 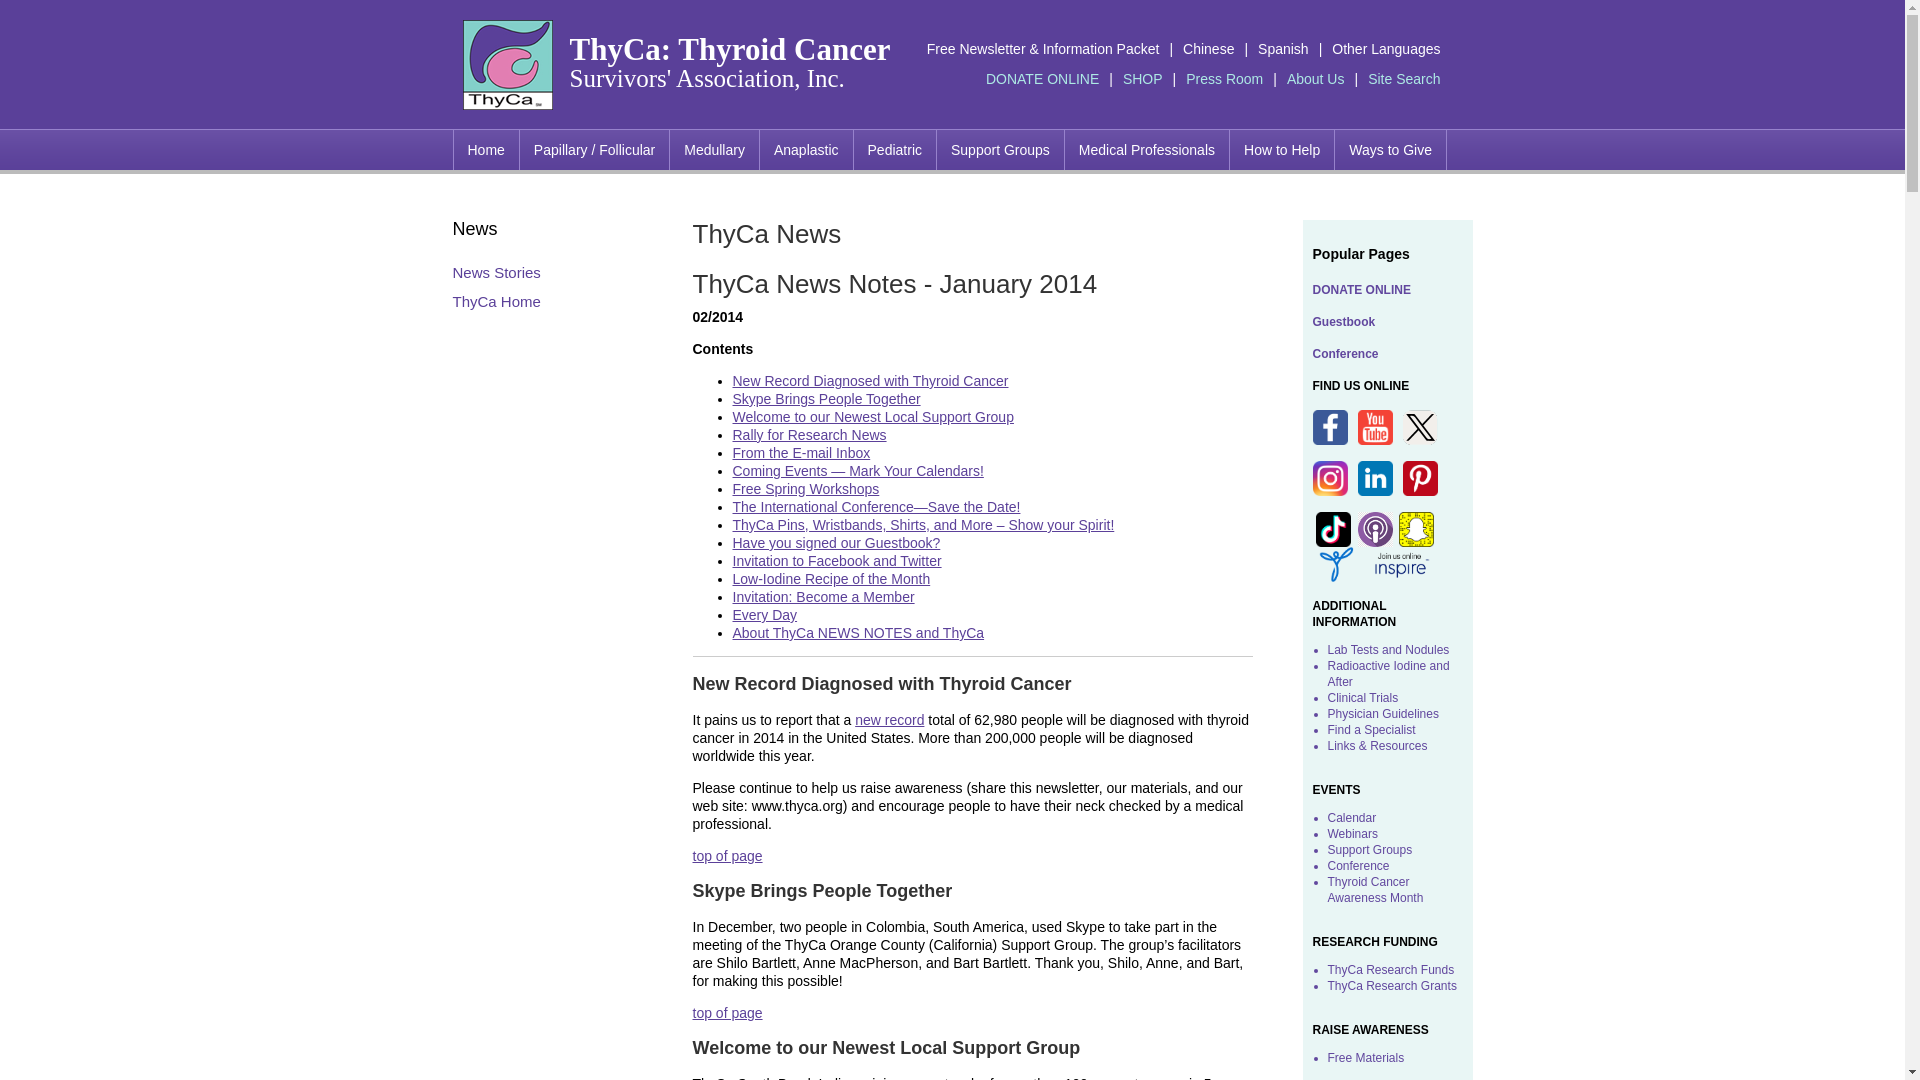 What do you see at coordinates (830, 579) in the screenshot?
I see `Low-Iodine Recipe of the Month` at bounding box center [830, 579].